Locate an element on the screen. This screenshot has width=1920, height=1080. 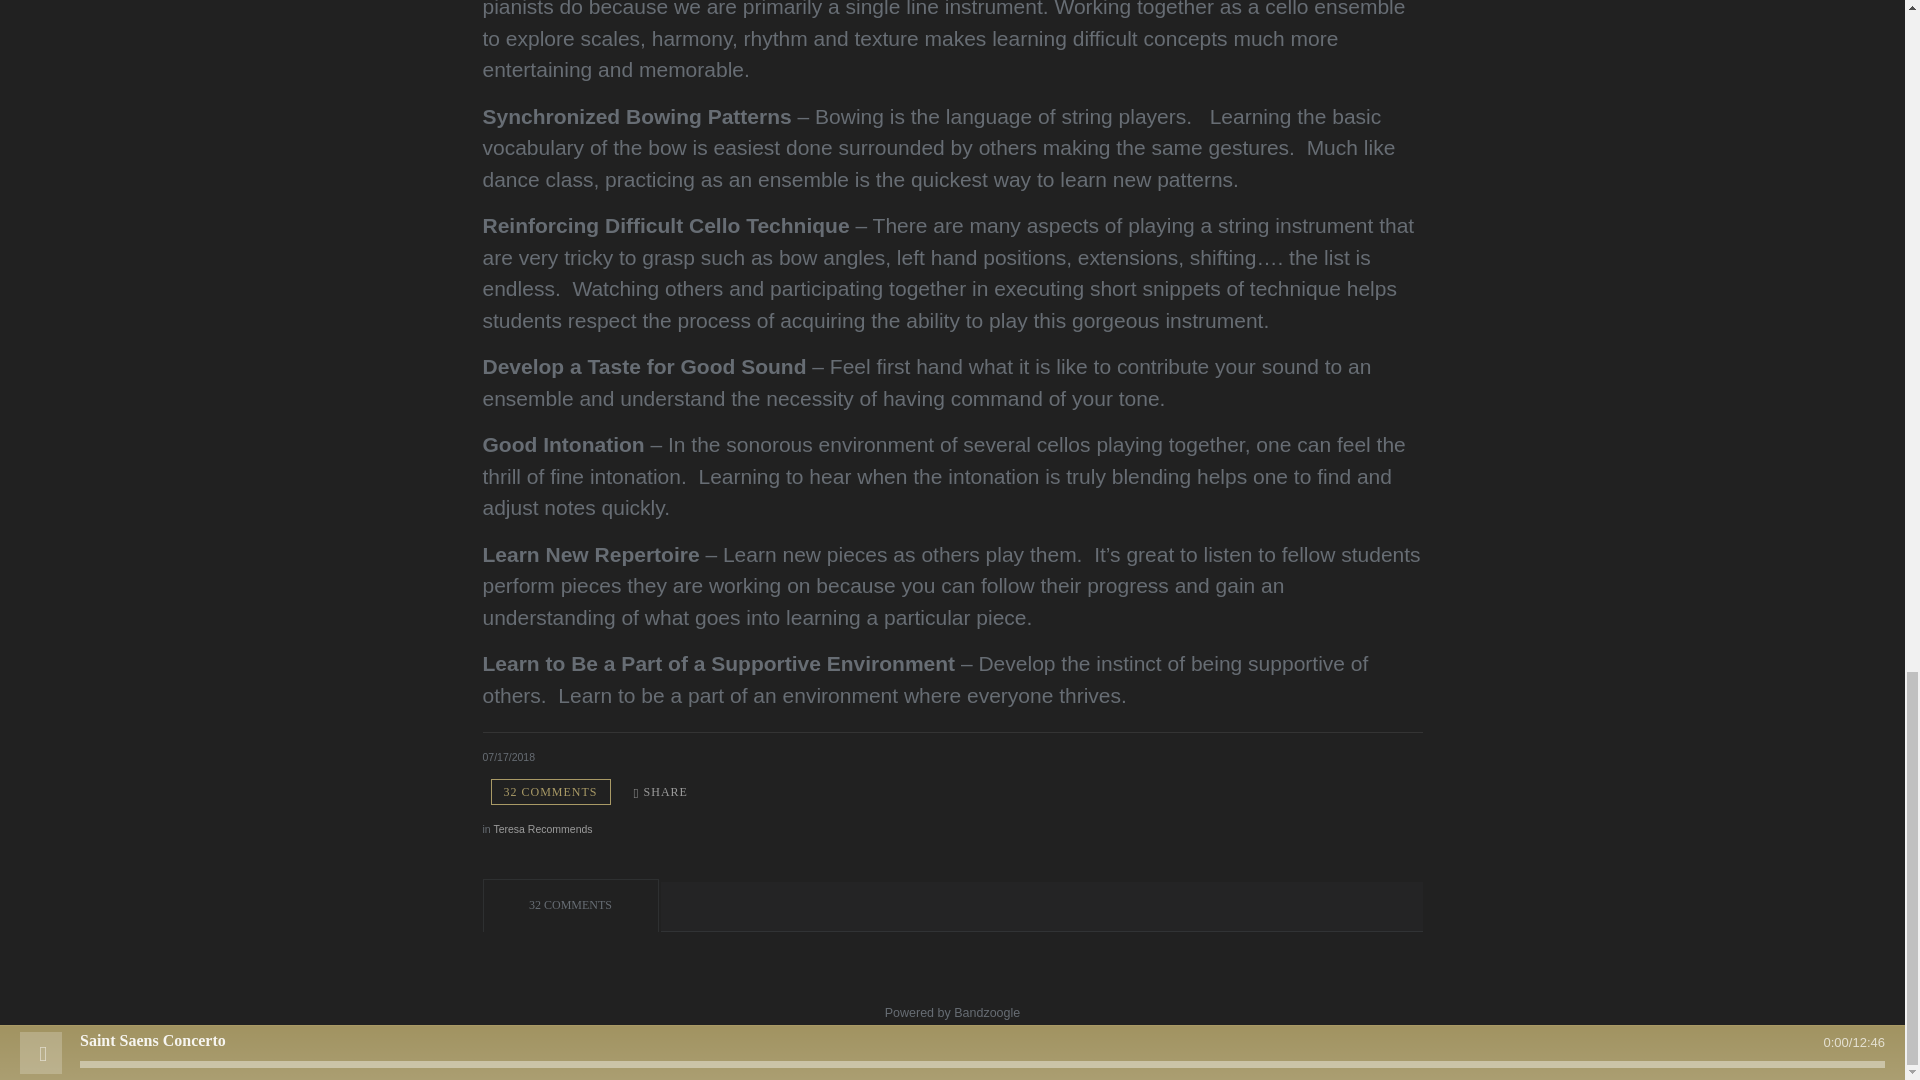
Teresa Recommends is located at coordinates (542, 828).